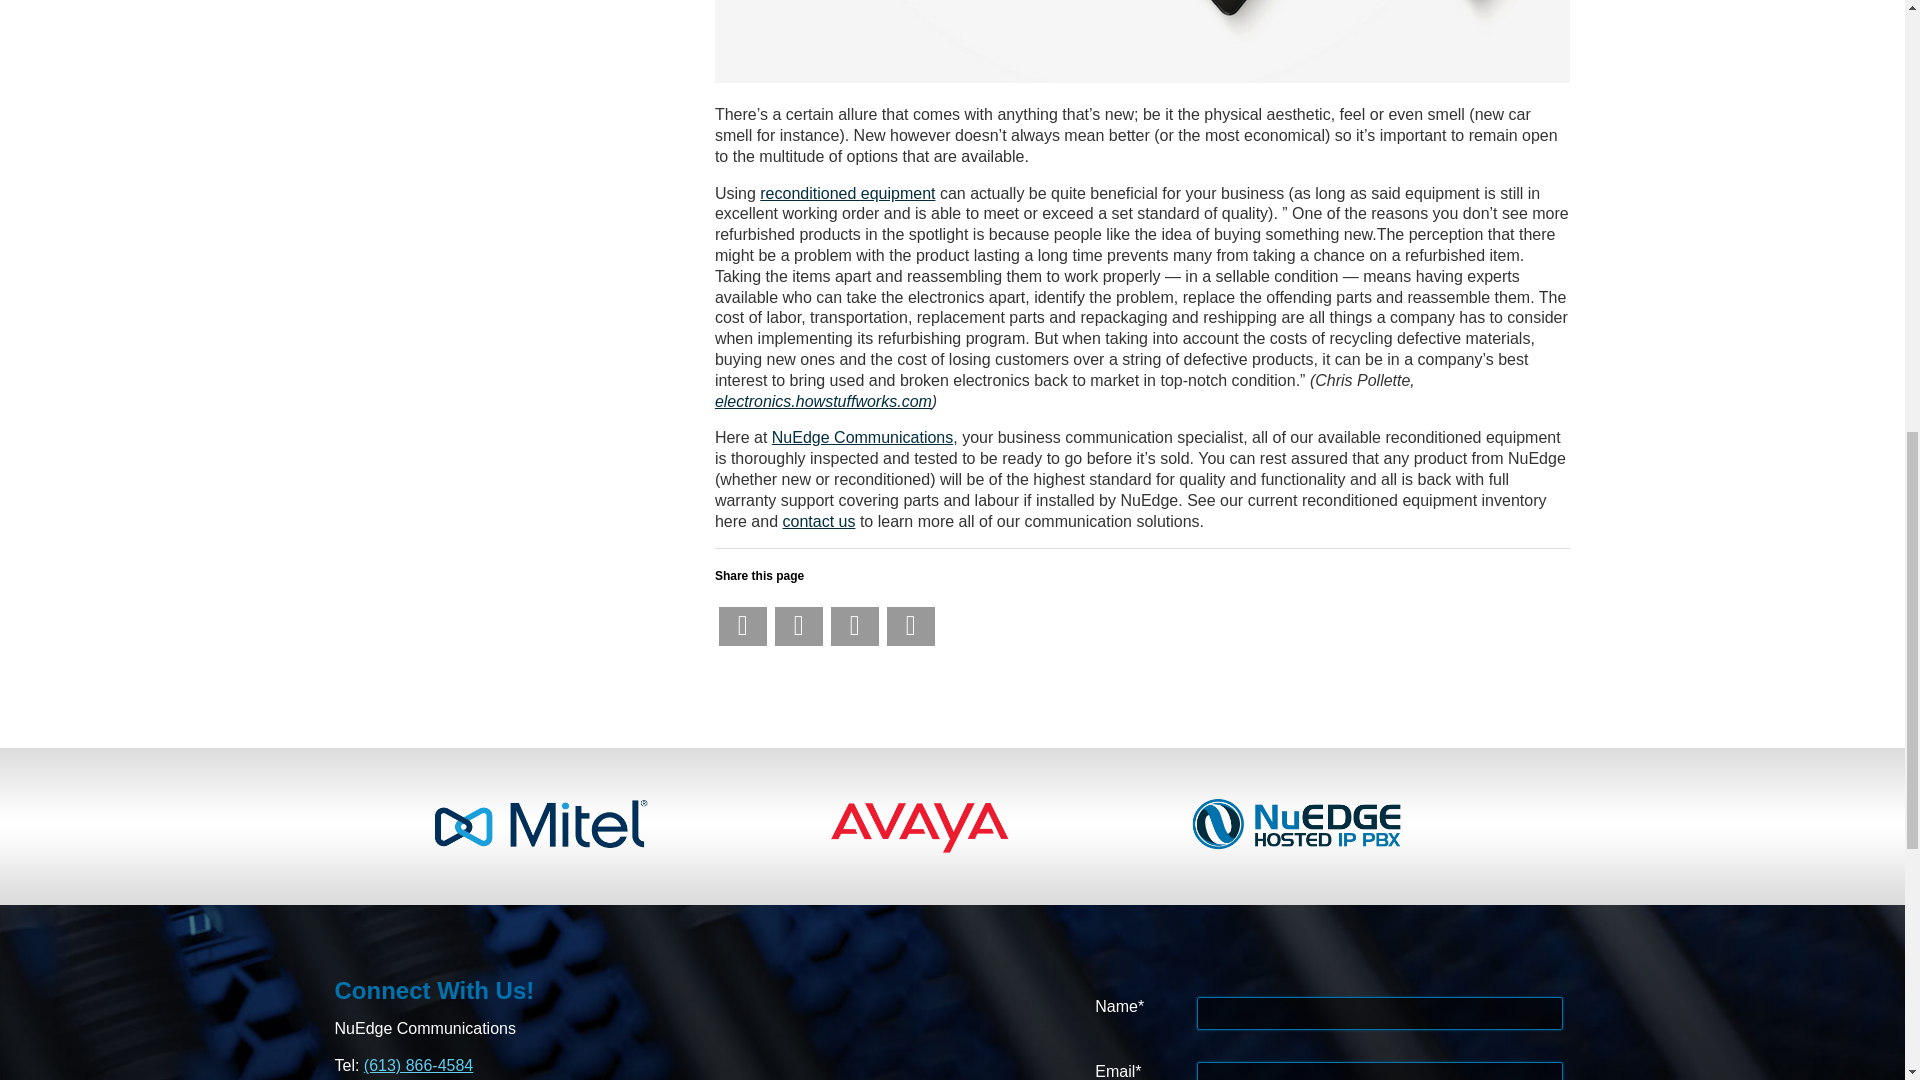 This screenshot has height=1080, width=1920. I want to click on Share this article on Facebook, so click(742, 626).